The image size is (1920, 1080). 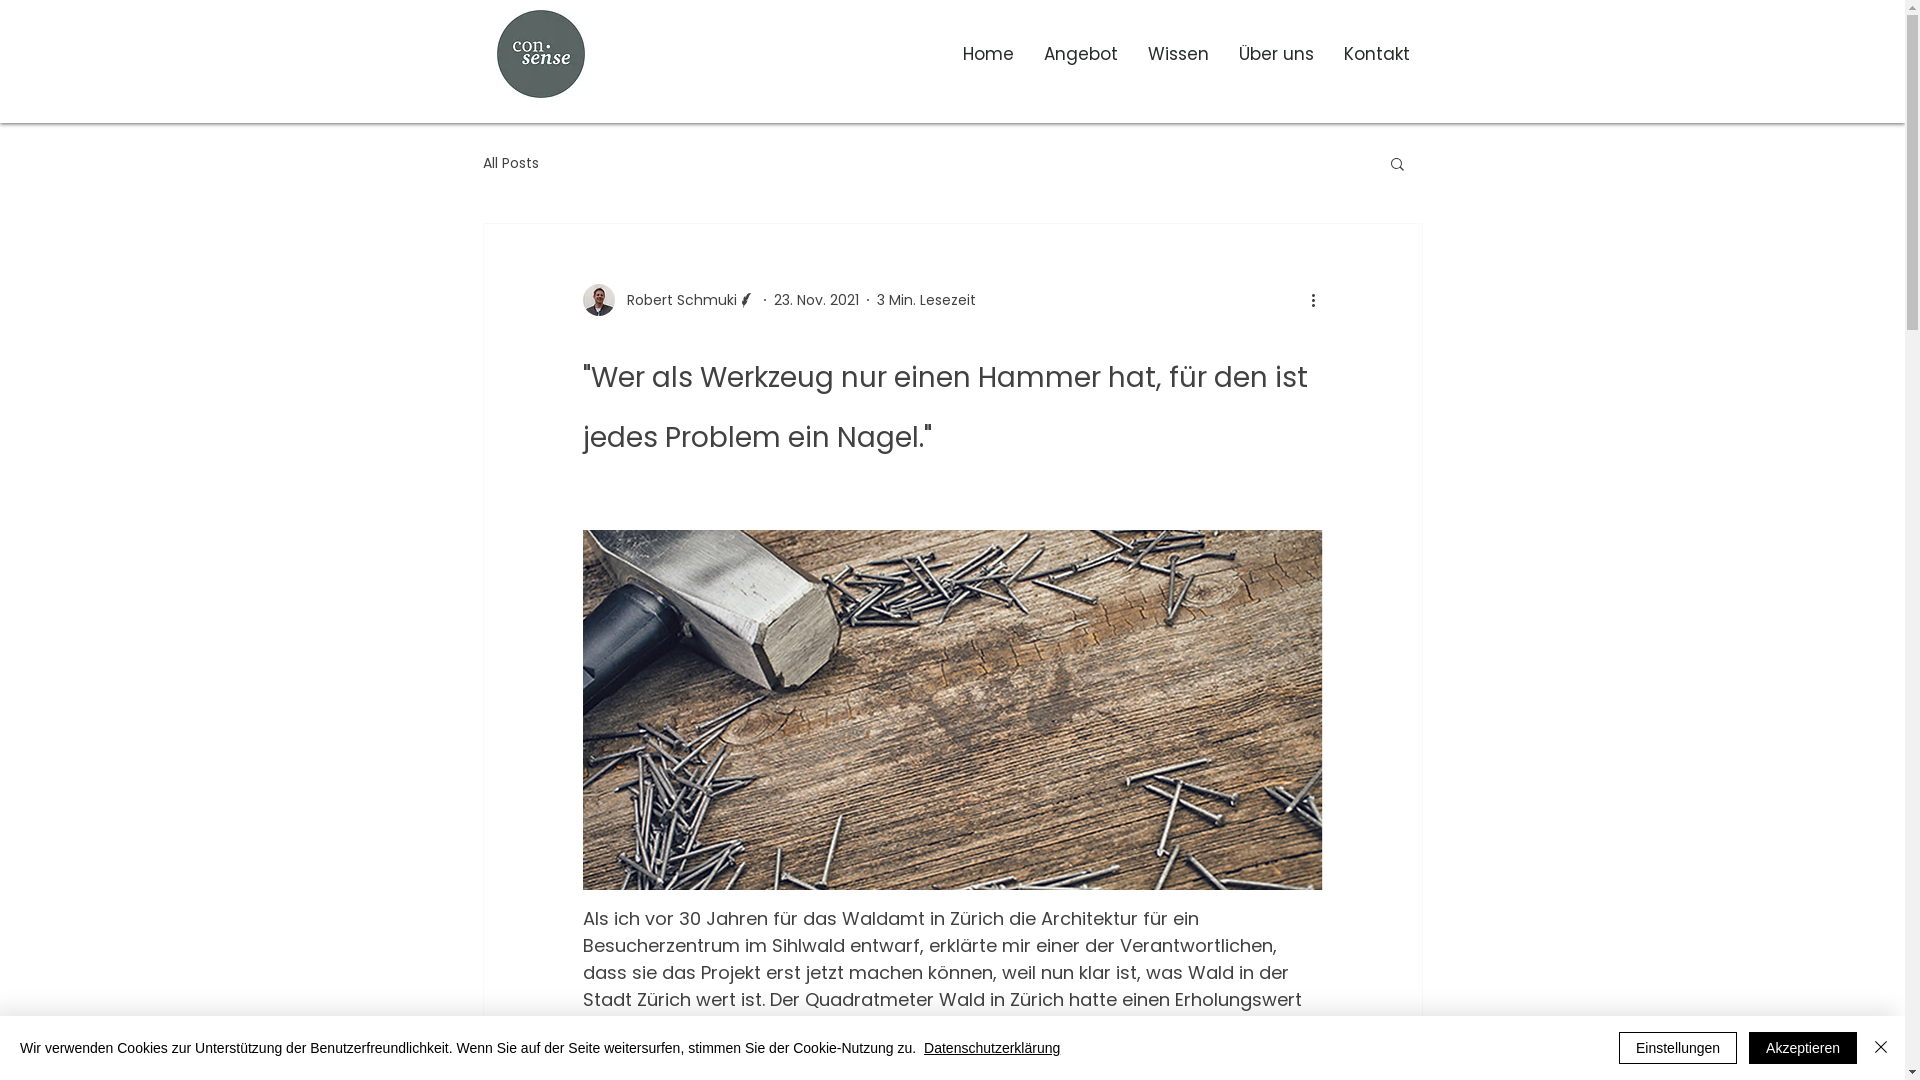 I want to click on Einstellungen, so click(x=1678, y=1048).